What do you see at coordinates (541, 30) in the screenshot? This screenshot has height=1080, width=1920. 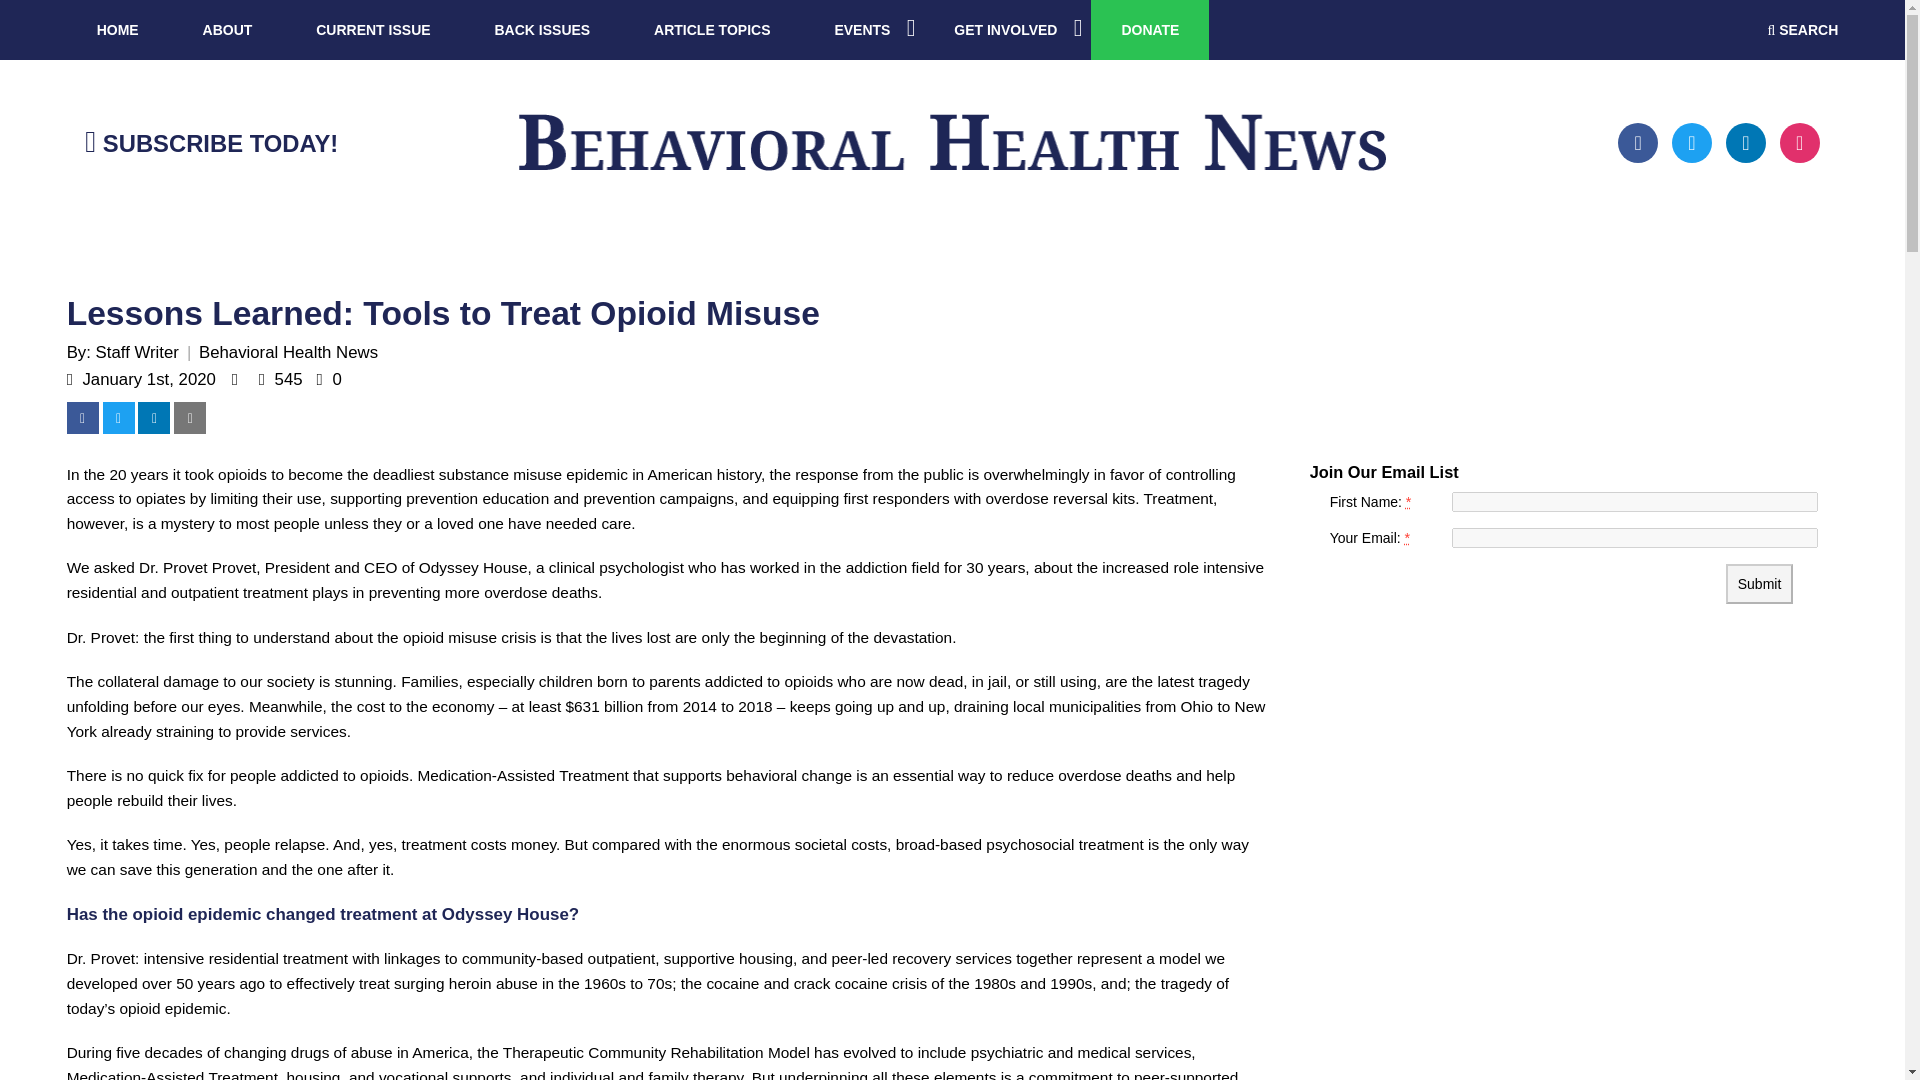 I see `BACK ISSUES` at bounding box center [541, 30].